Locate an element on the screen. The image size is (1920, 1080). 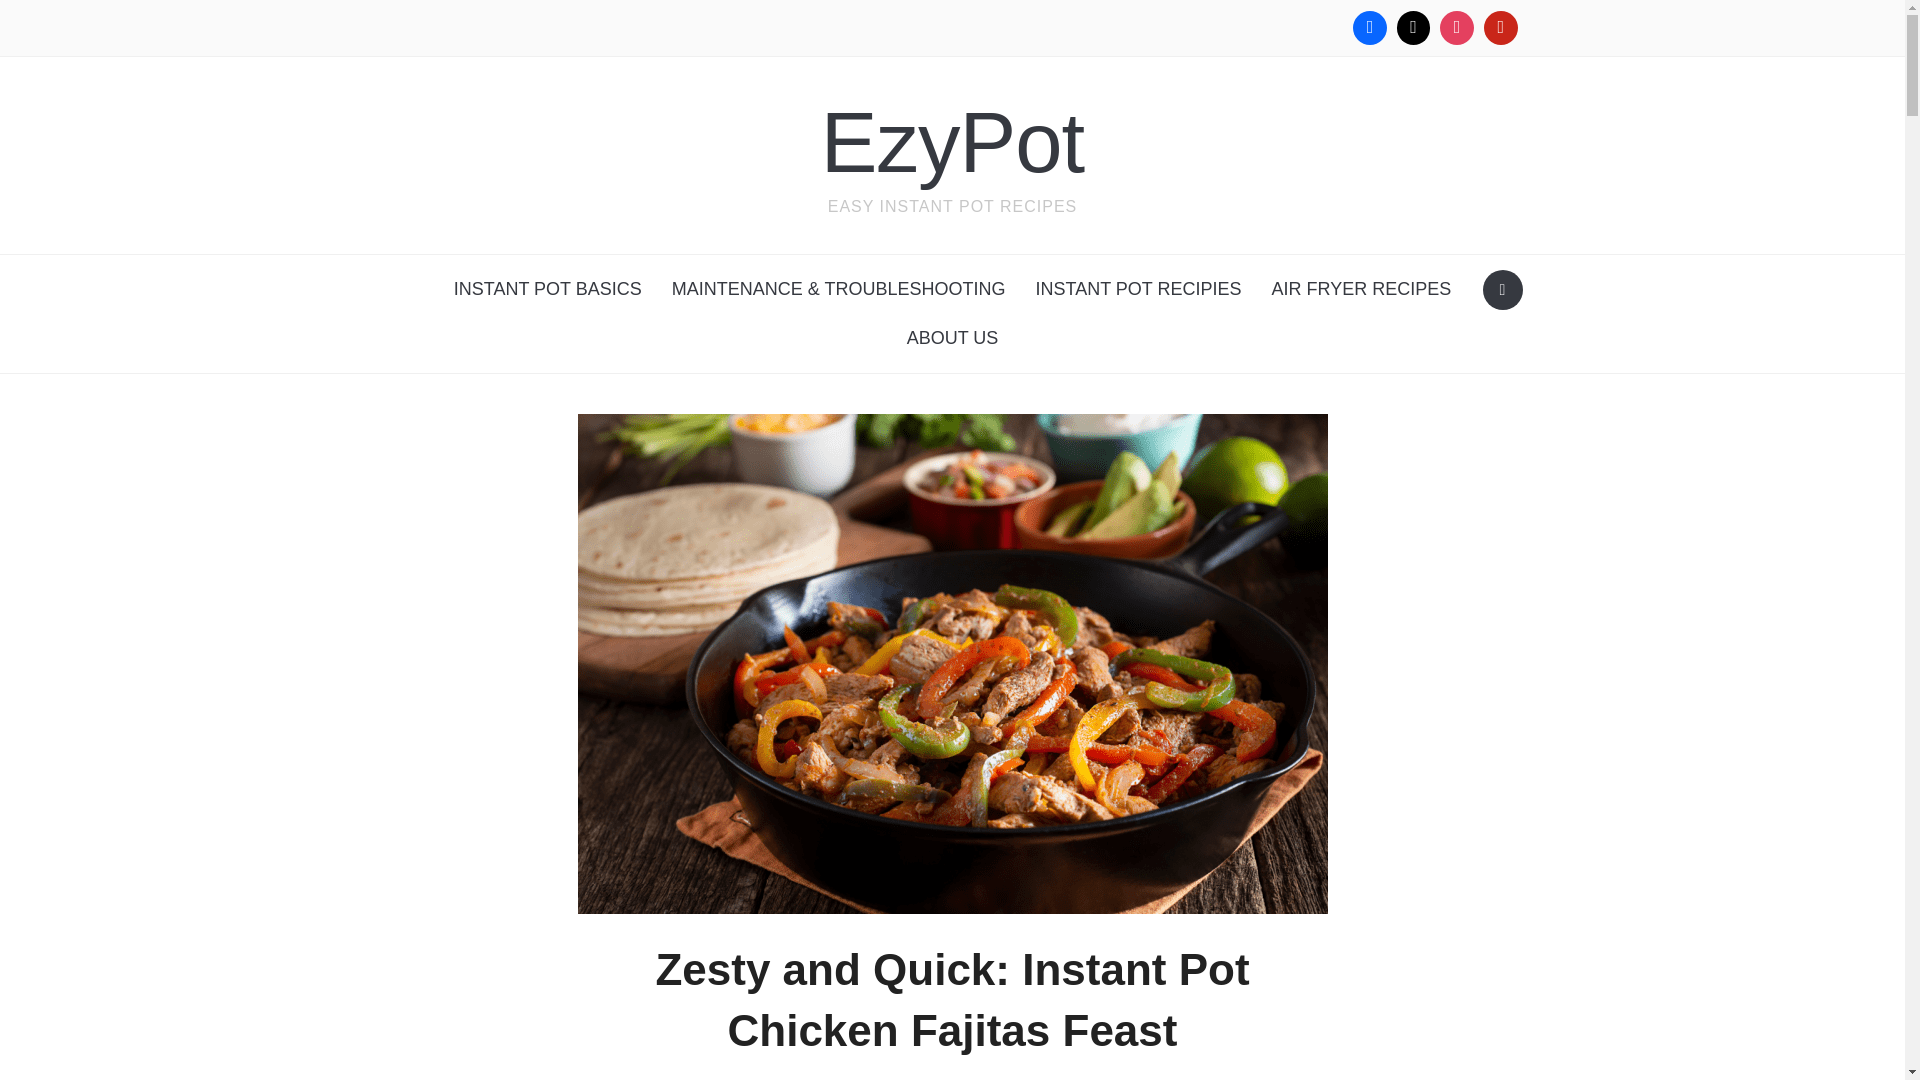
X is located at coordinates (1414, 28).